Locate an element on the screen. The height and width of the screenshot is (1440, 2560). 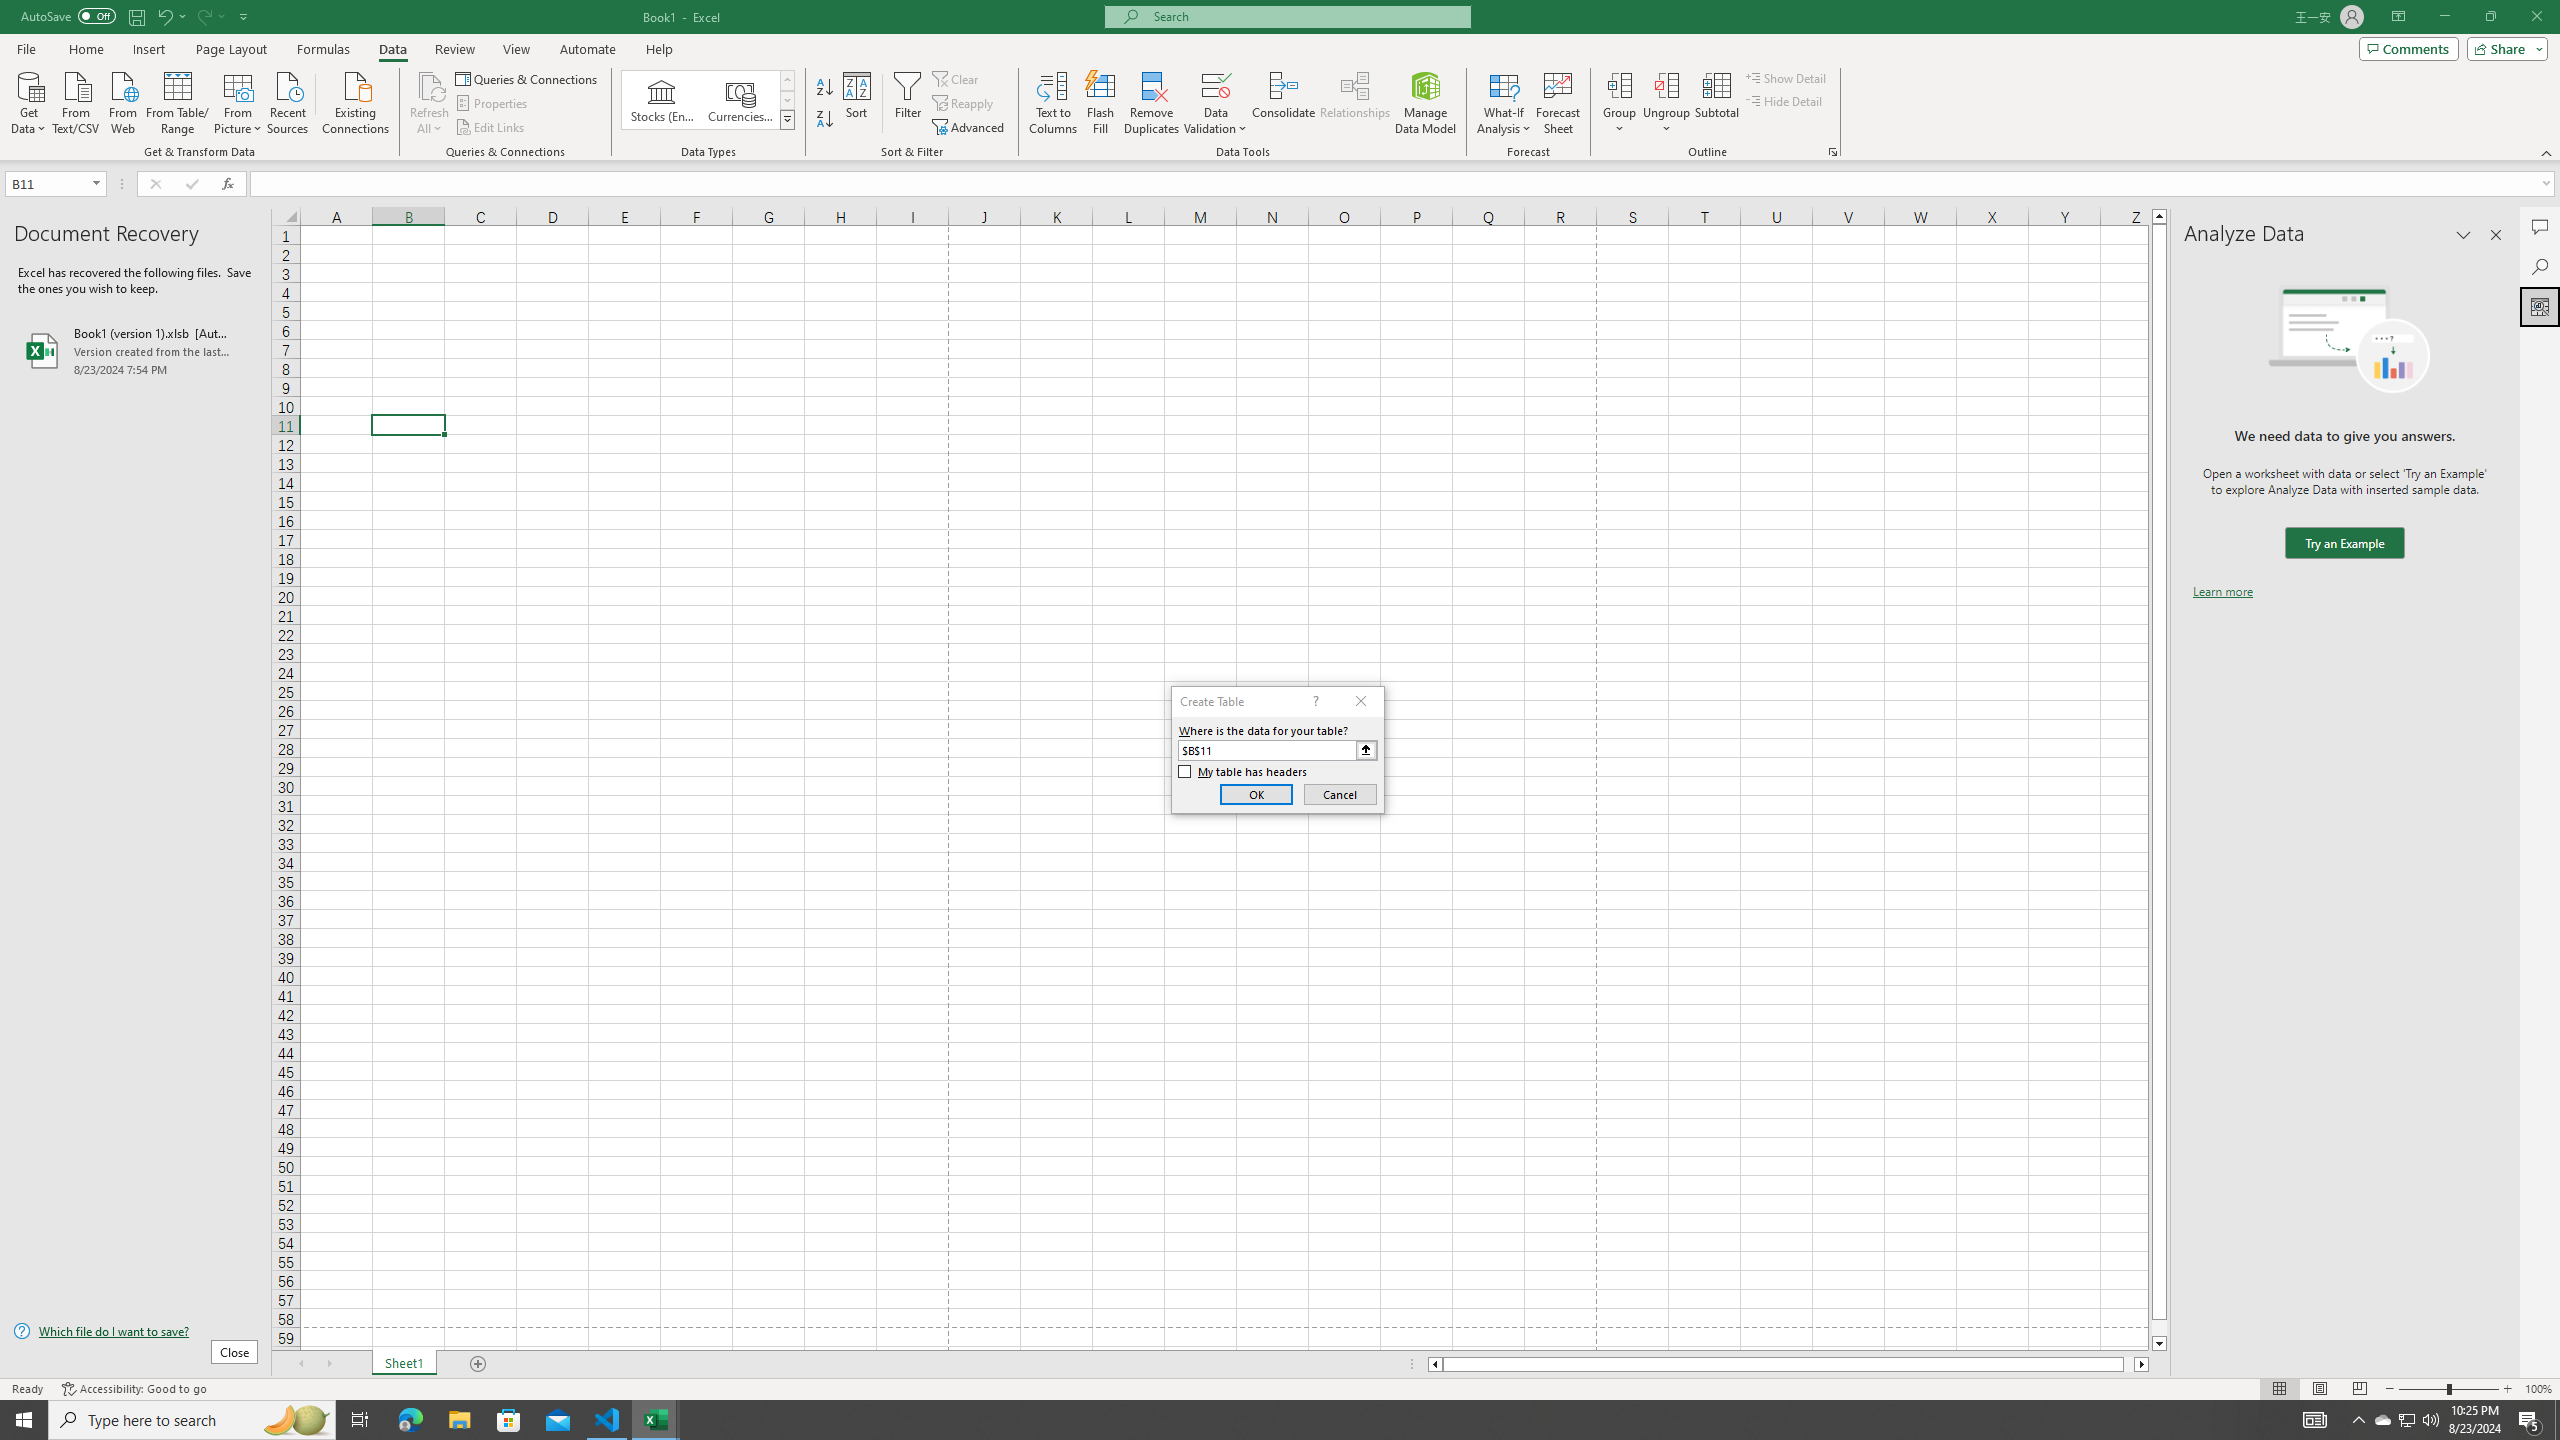
Currencies (English) is located at coordinates (740, 100).